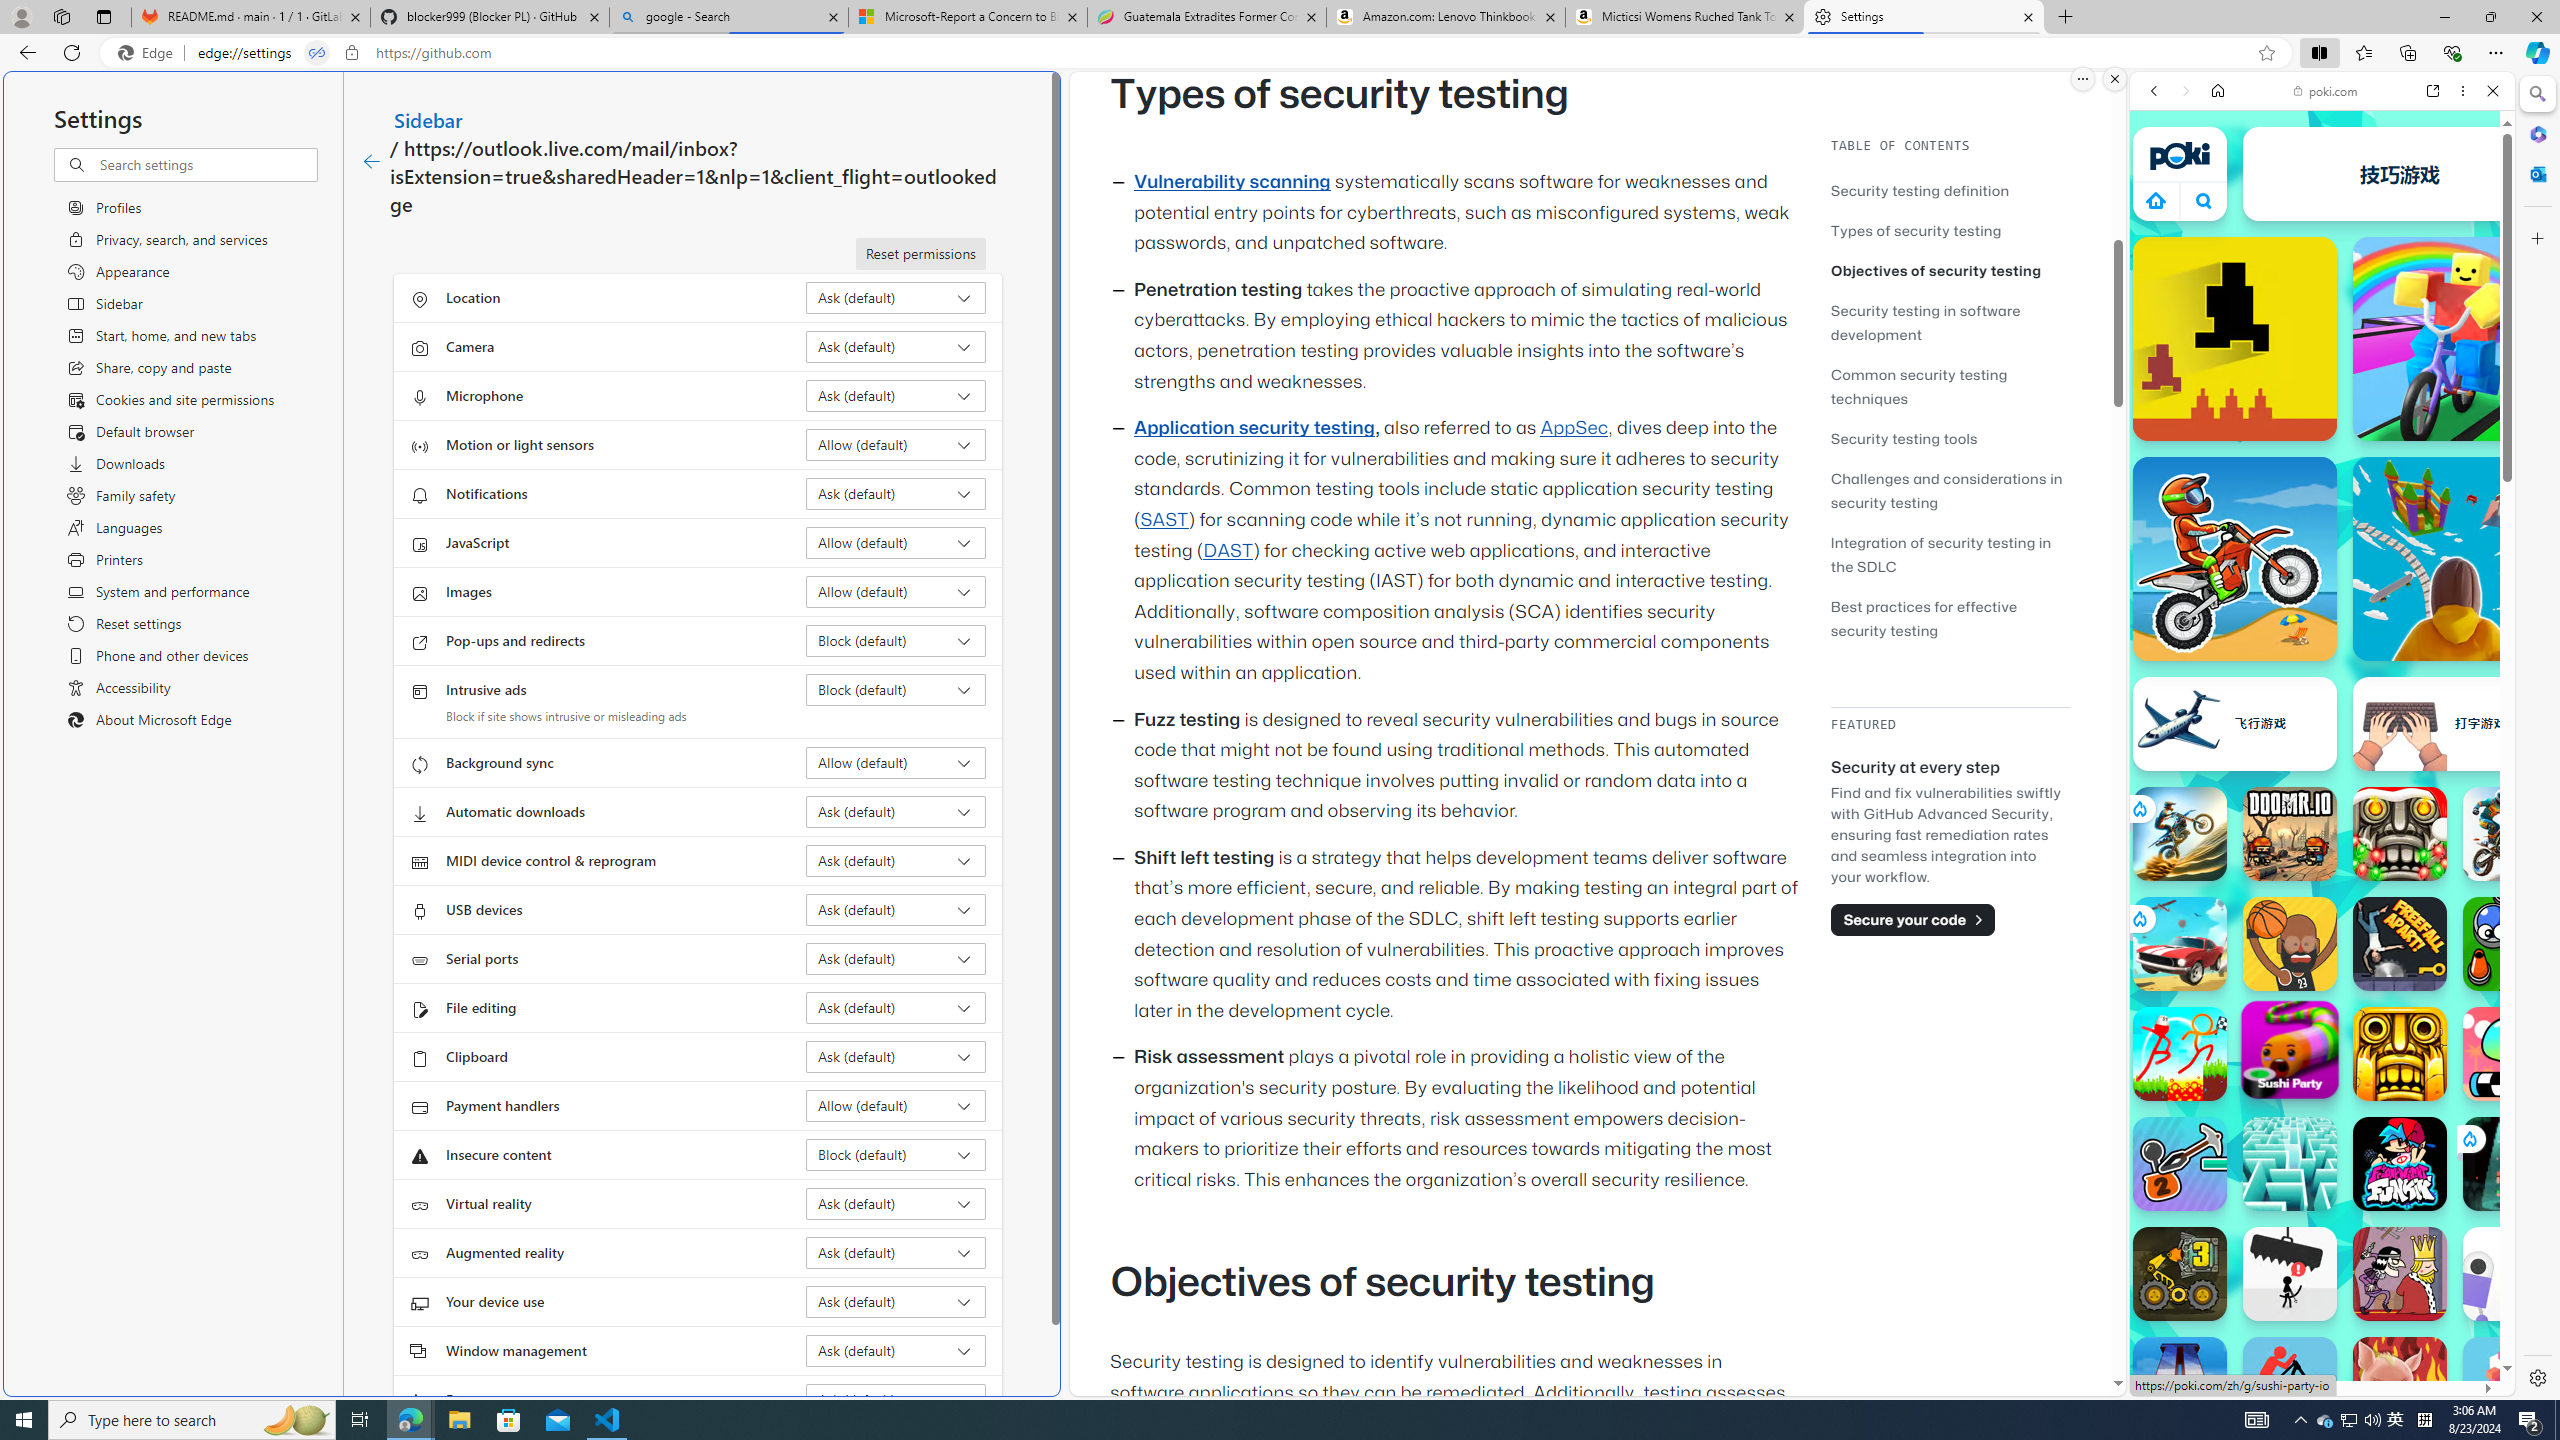  What do you see at coordinates (2469, 1138) in the screenshot?
I see `Class: rCs5cyEiqiTpYvt_VBCR` at bounding box center [2469, 1138].